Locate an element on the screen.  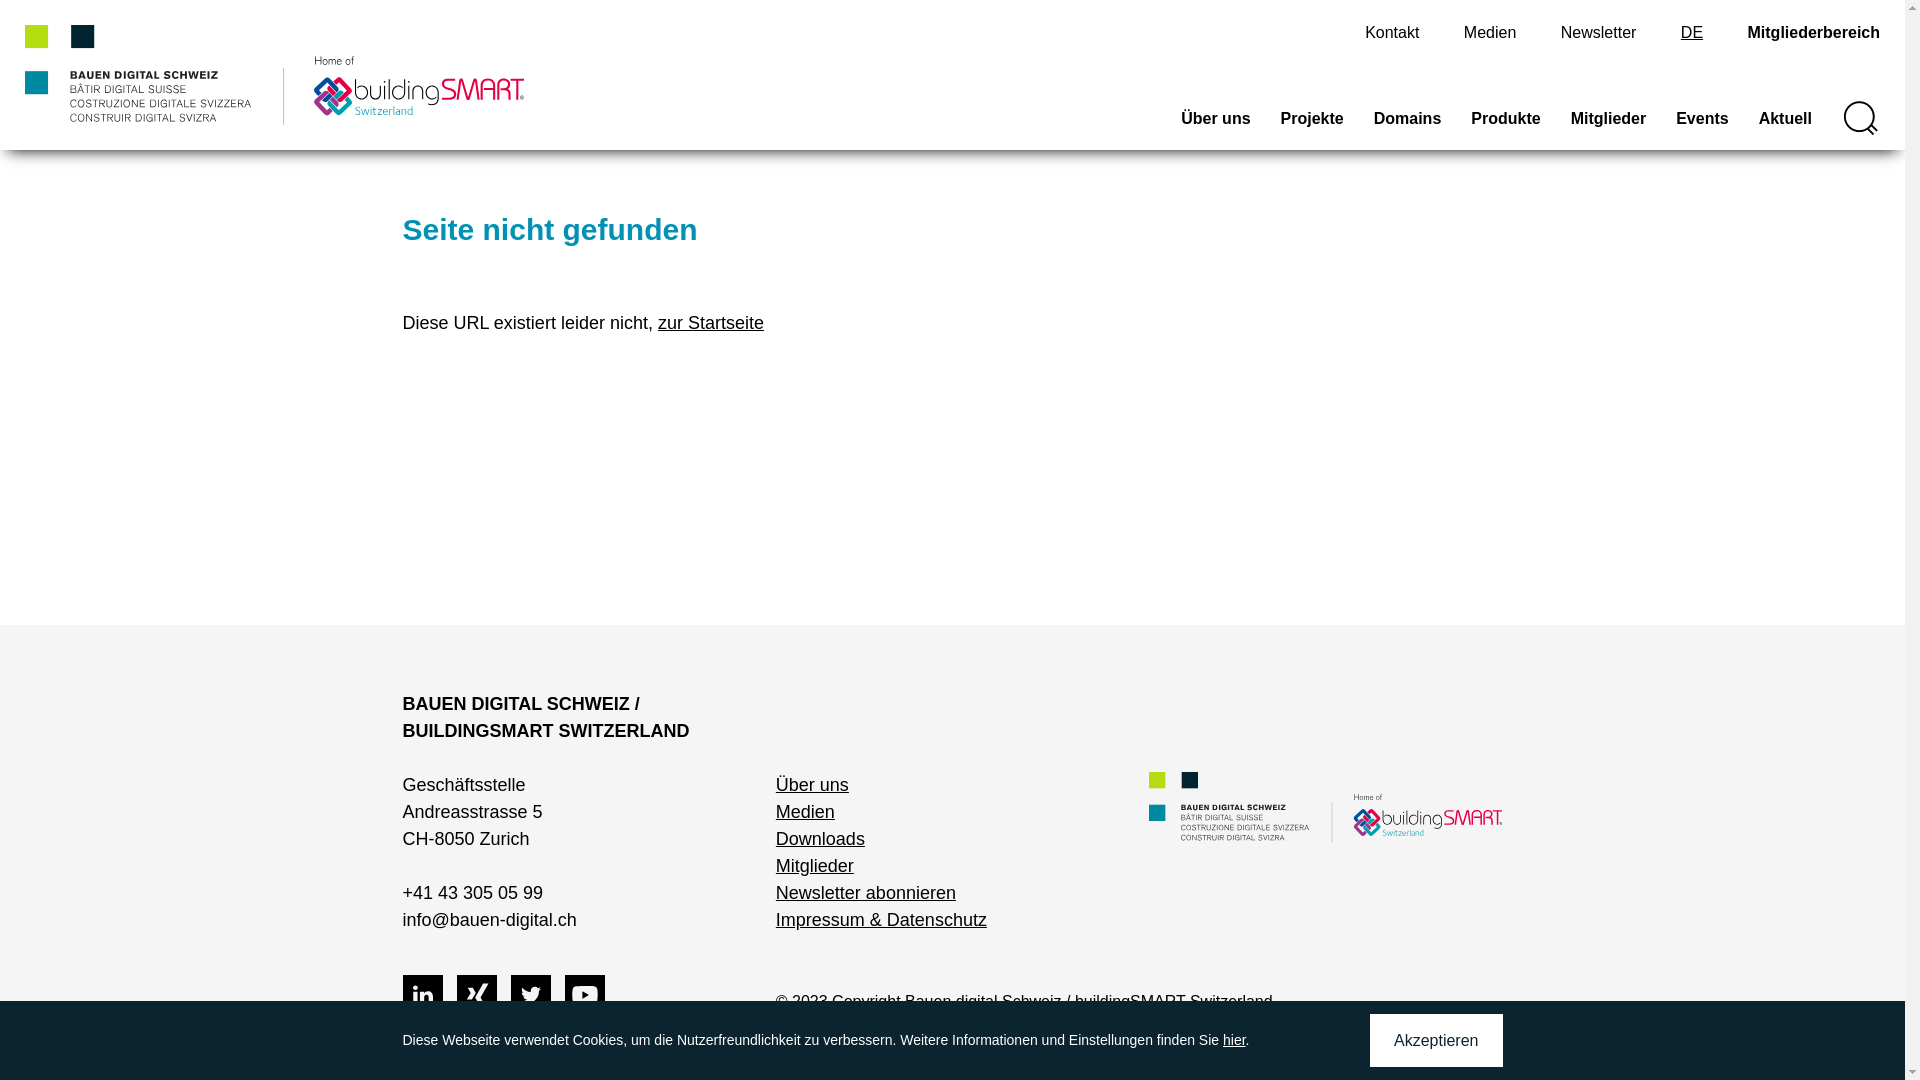
Domains is located at coordinates (1408, 128).